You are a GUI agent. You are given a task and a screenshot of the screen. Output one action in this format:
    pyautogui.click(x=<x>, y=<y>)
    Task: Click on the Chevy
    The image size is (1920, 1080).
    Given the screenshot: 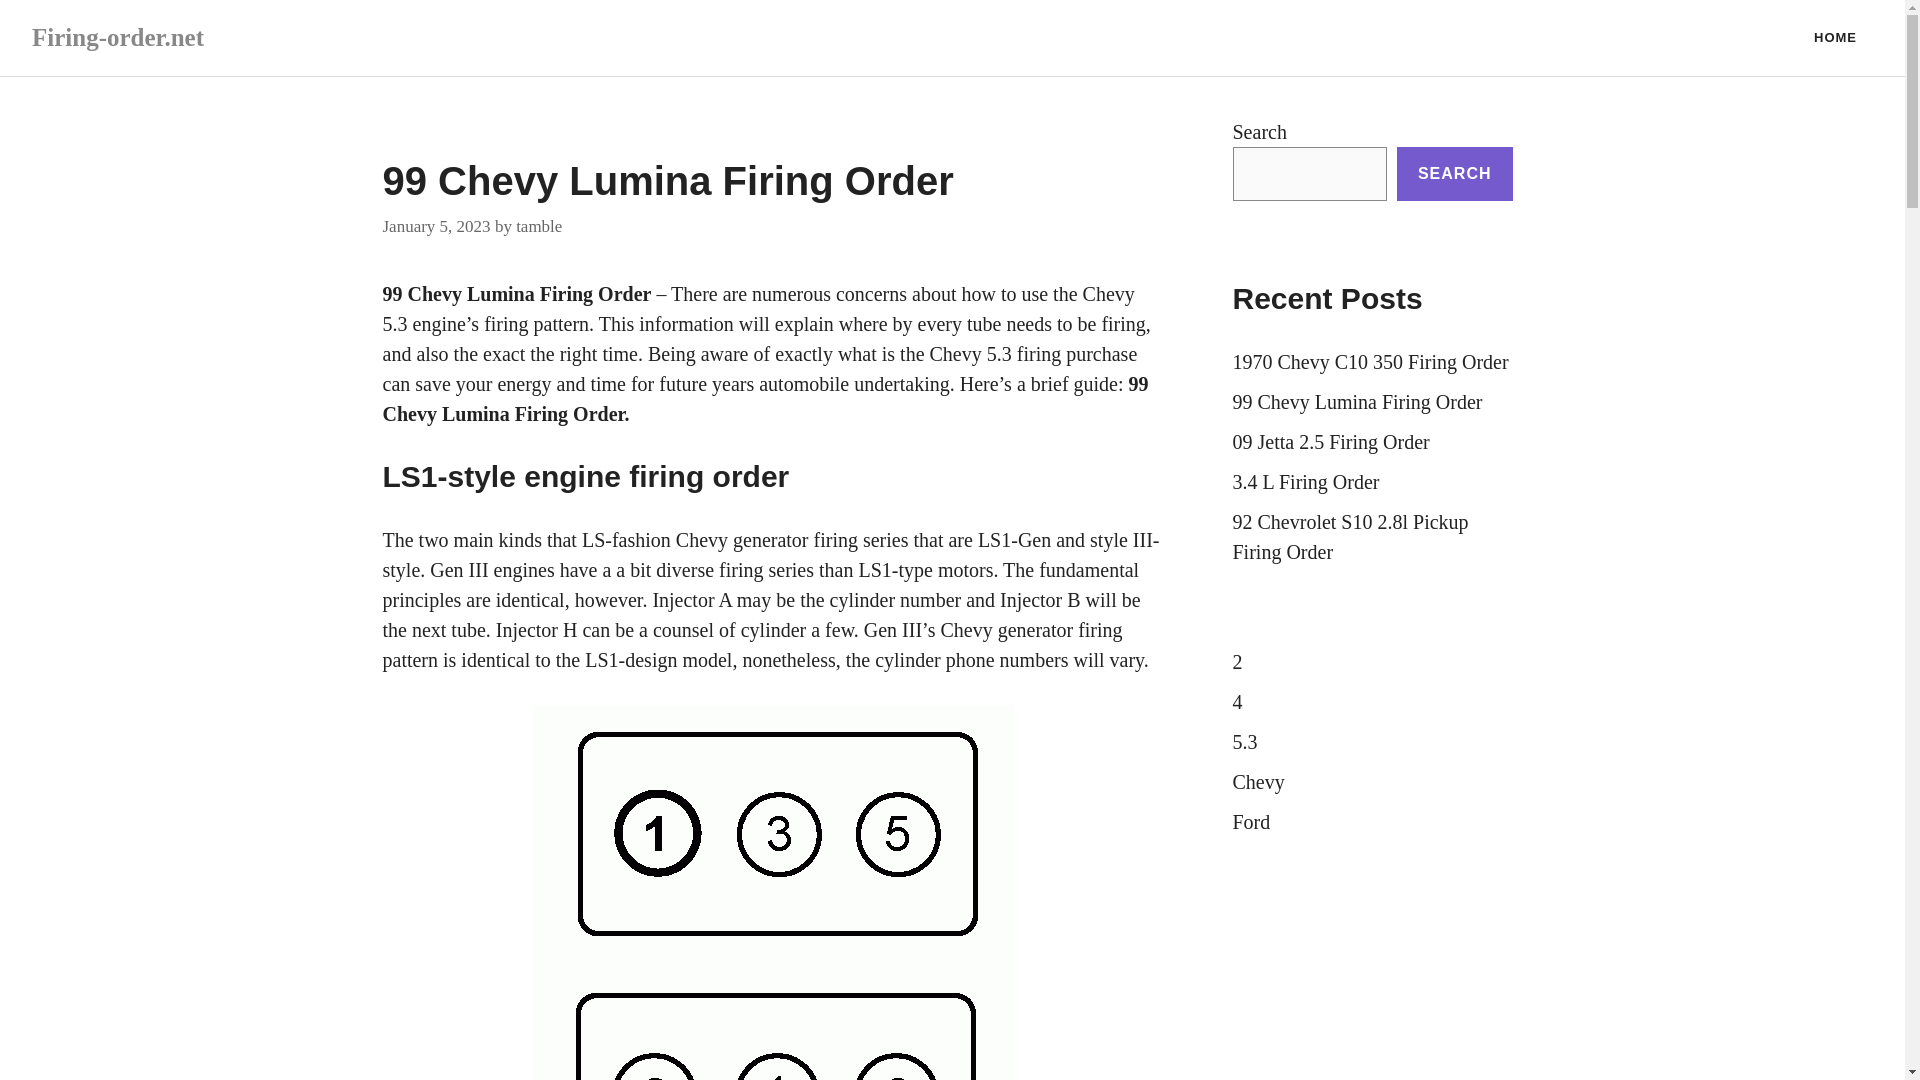 What is the action you would take?
    pyautogui.click(x=1258, y=782)
    